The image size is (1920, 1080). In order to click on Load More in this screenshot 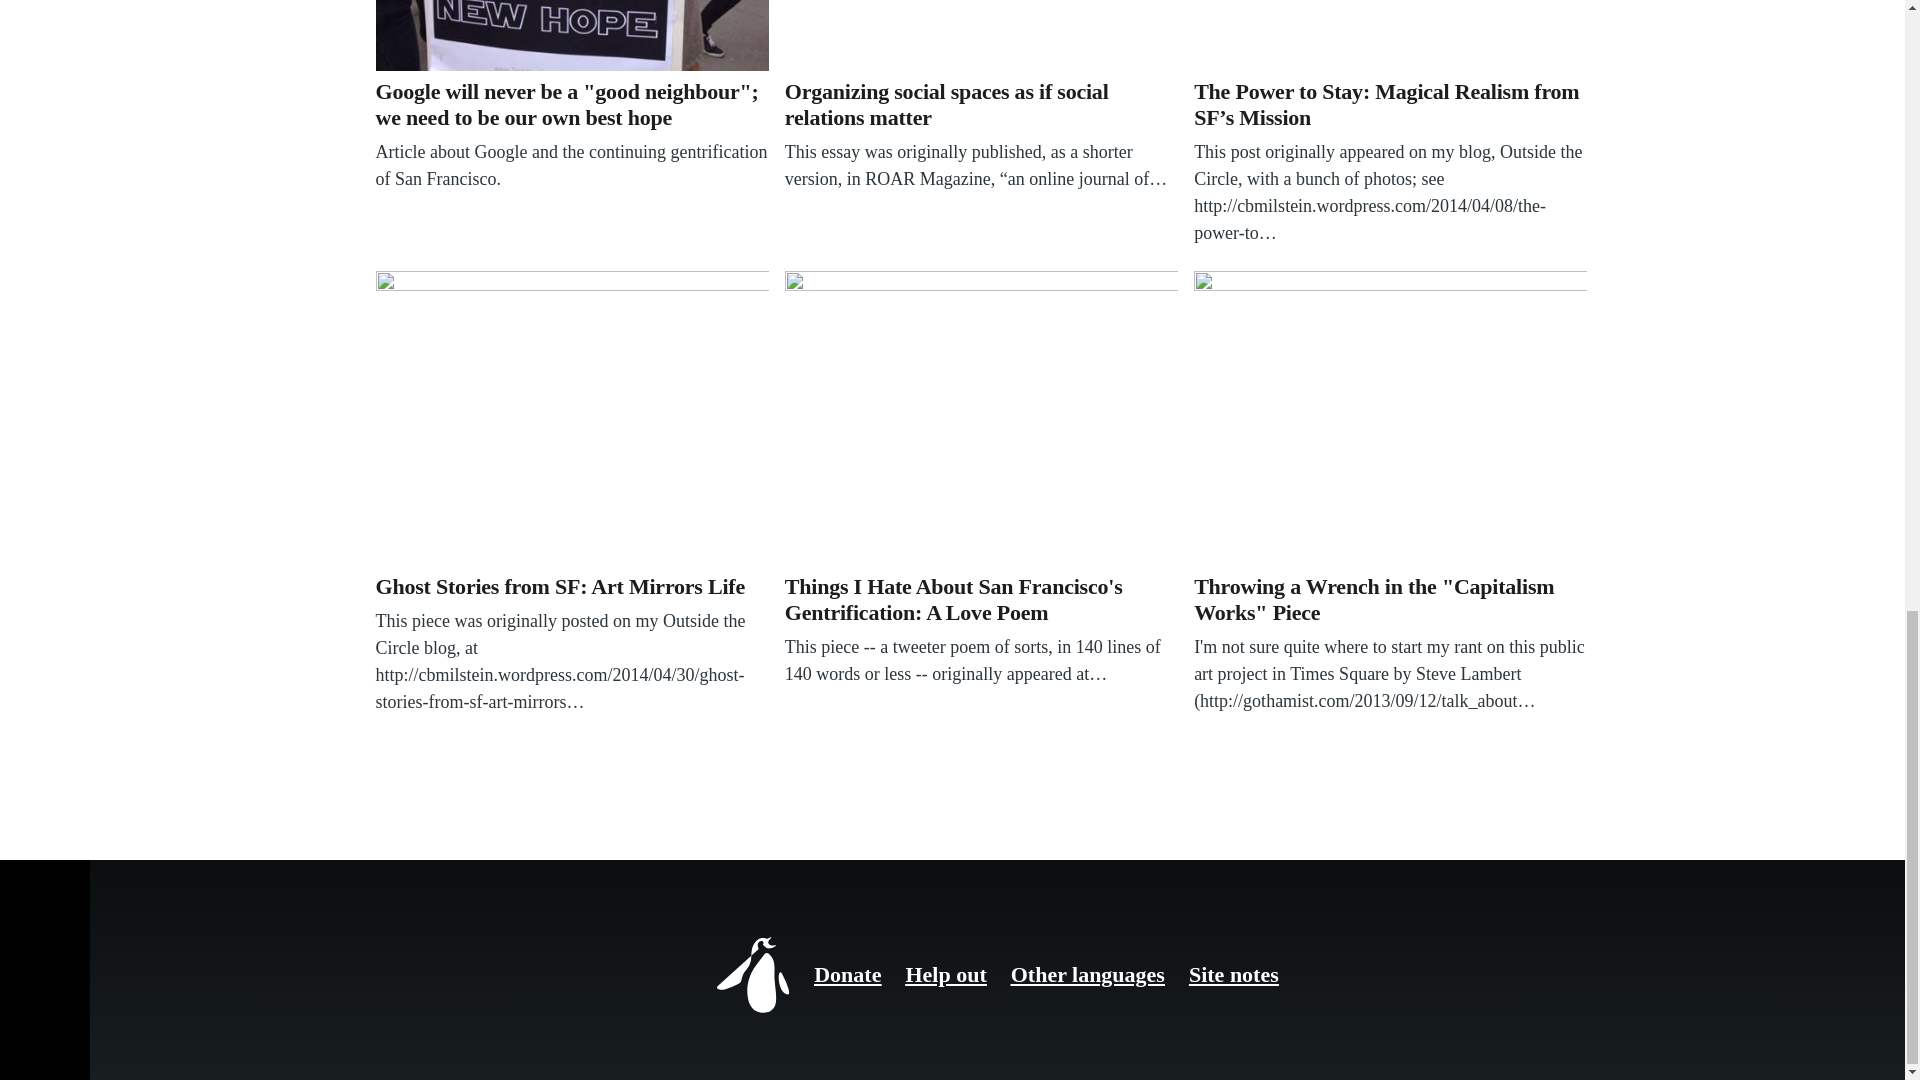, I will do `click(417, 811)`.